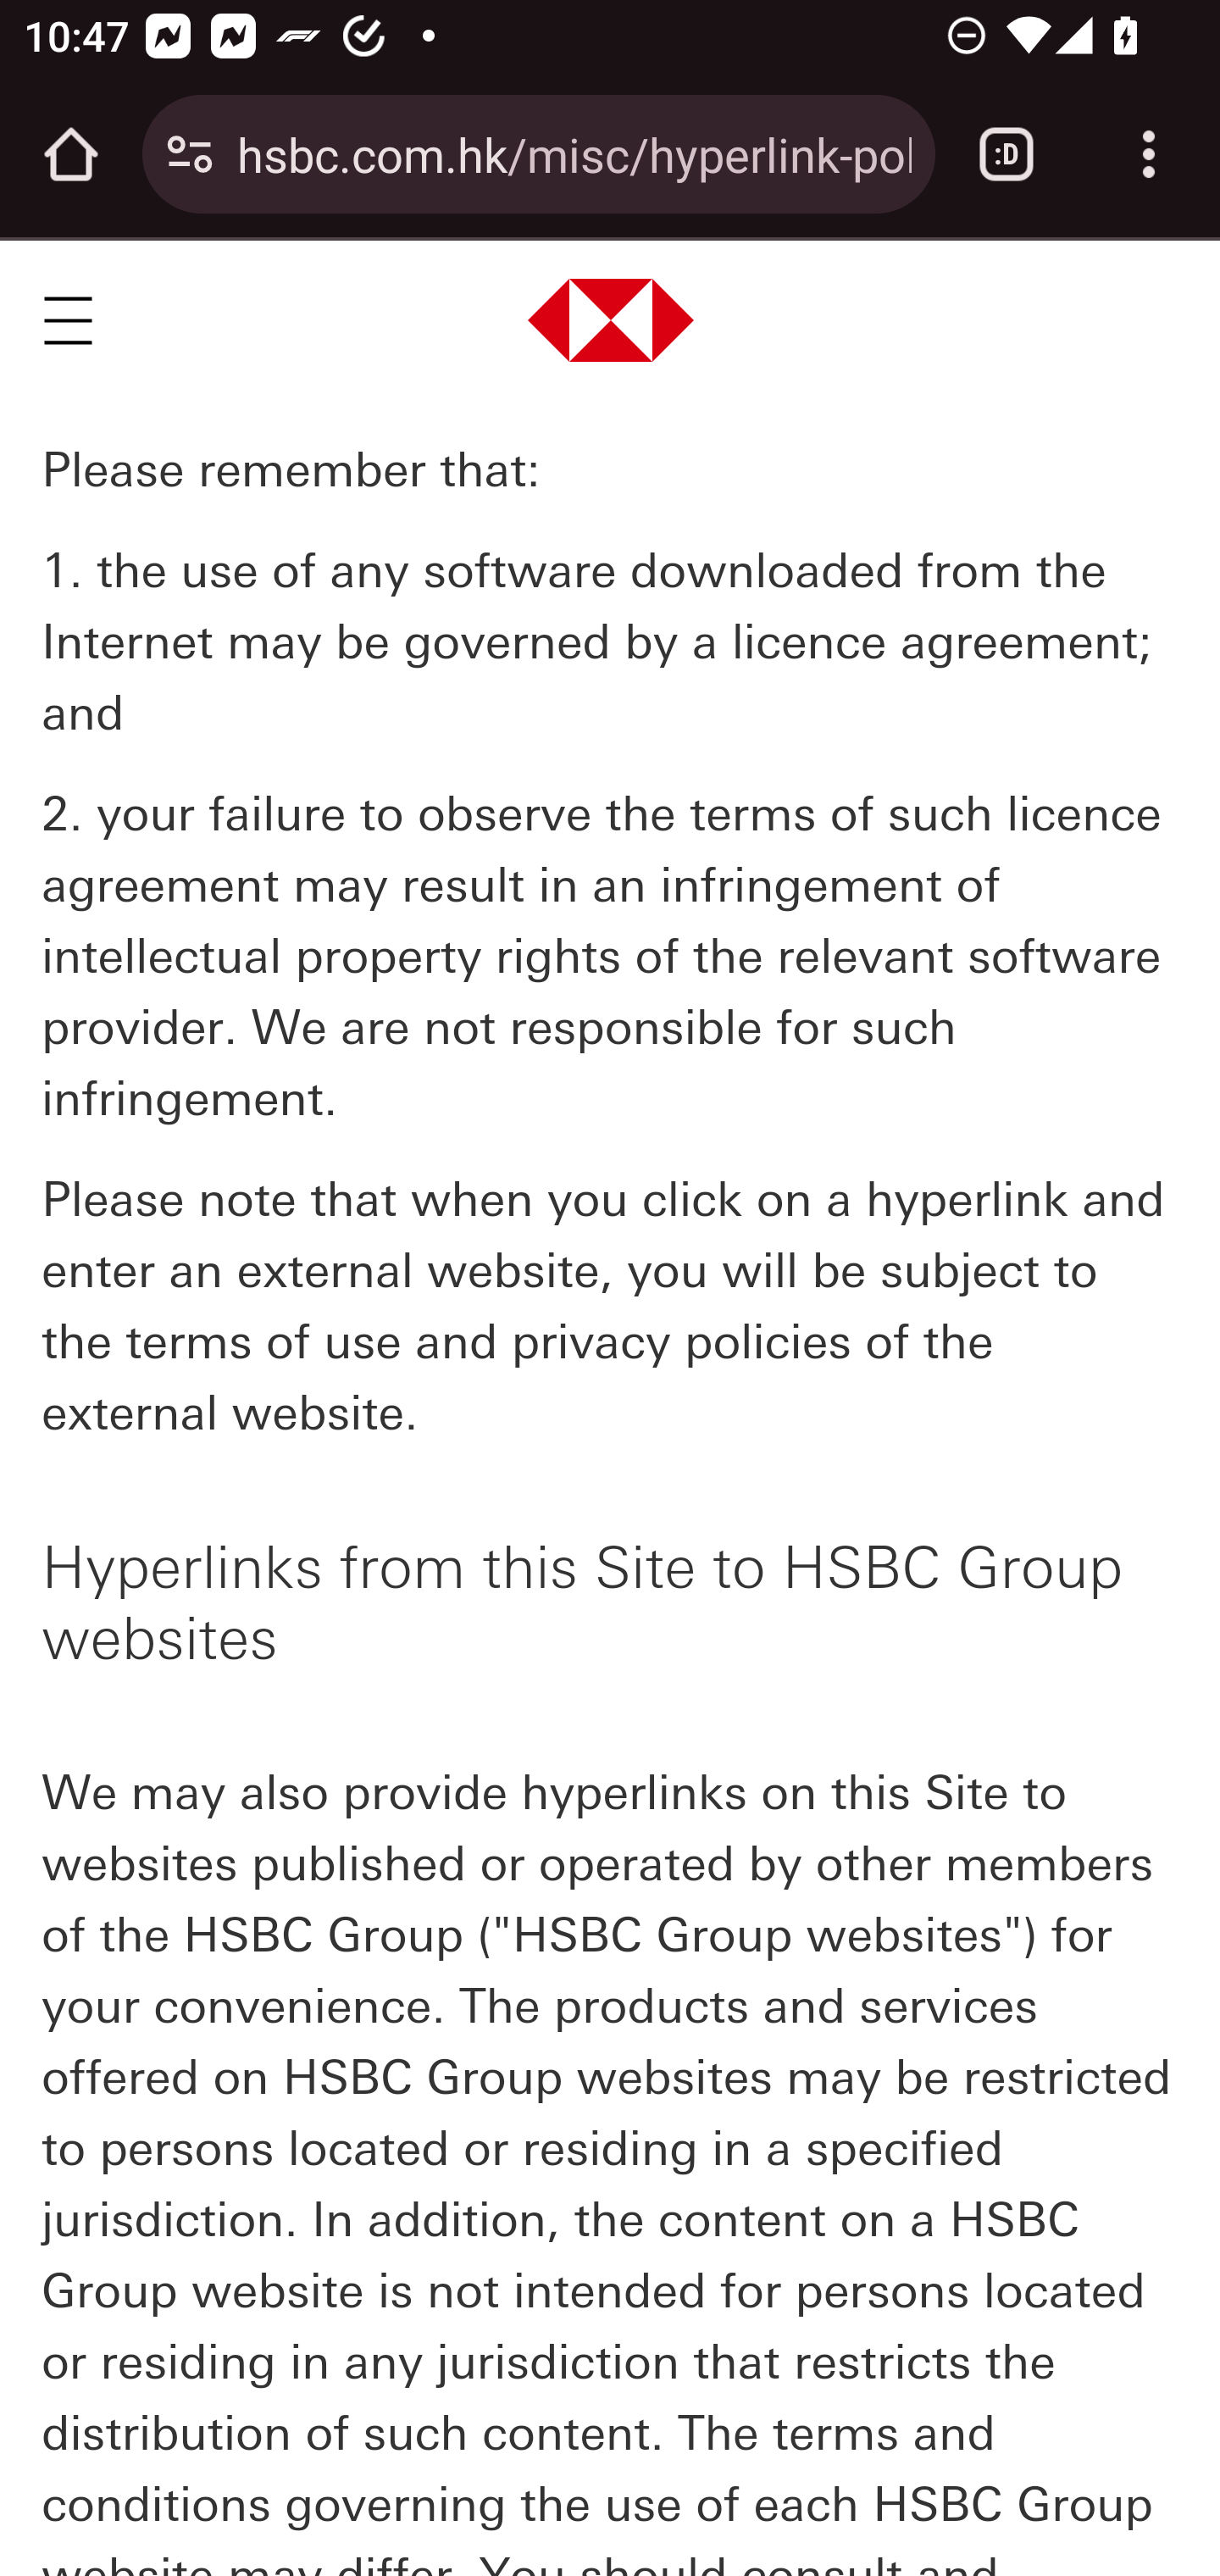 This screenshot has width=1220, height=2576. Describe the element at coordinates (1006, 154) in the screenshot. I see `Switch or close tabs` at that location.